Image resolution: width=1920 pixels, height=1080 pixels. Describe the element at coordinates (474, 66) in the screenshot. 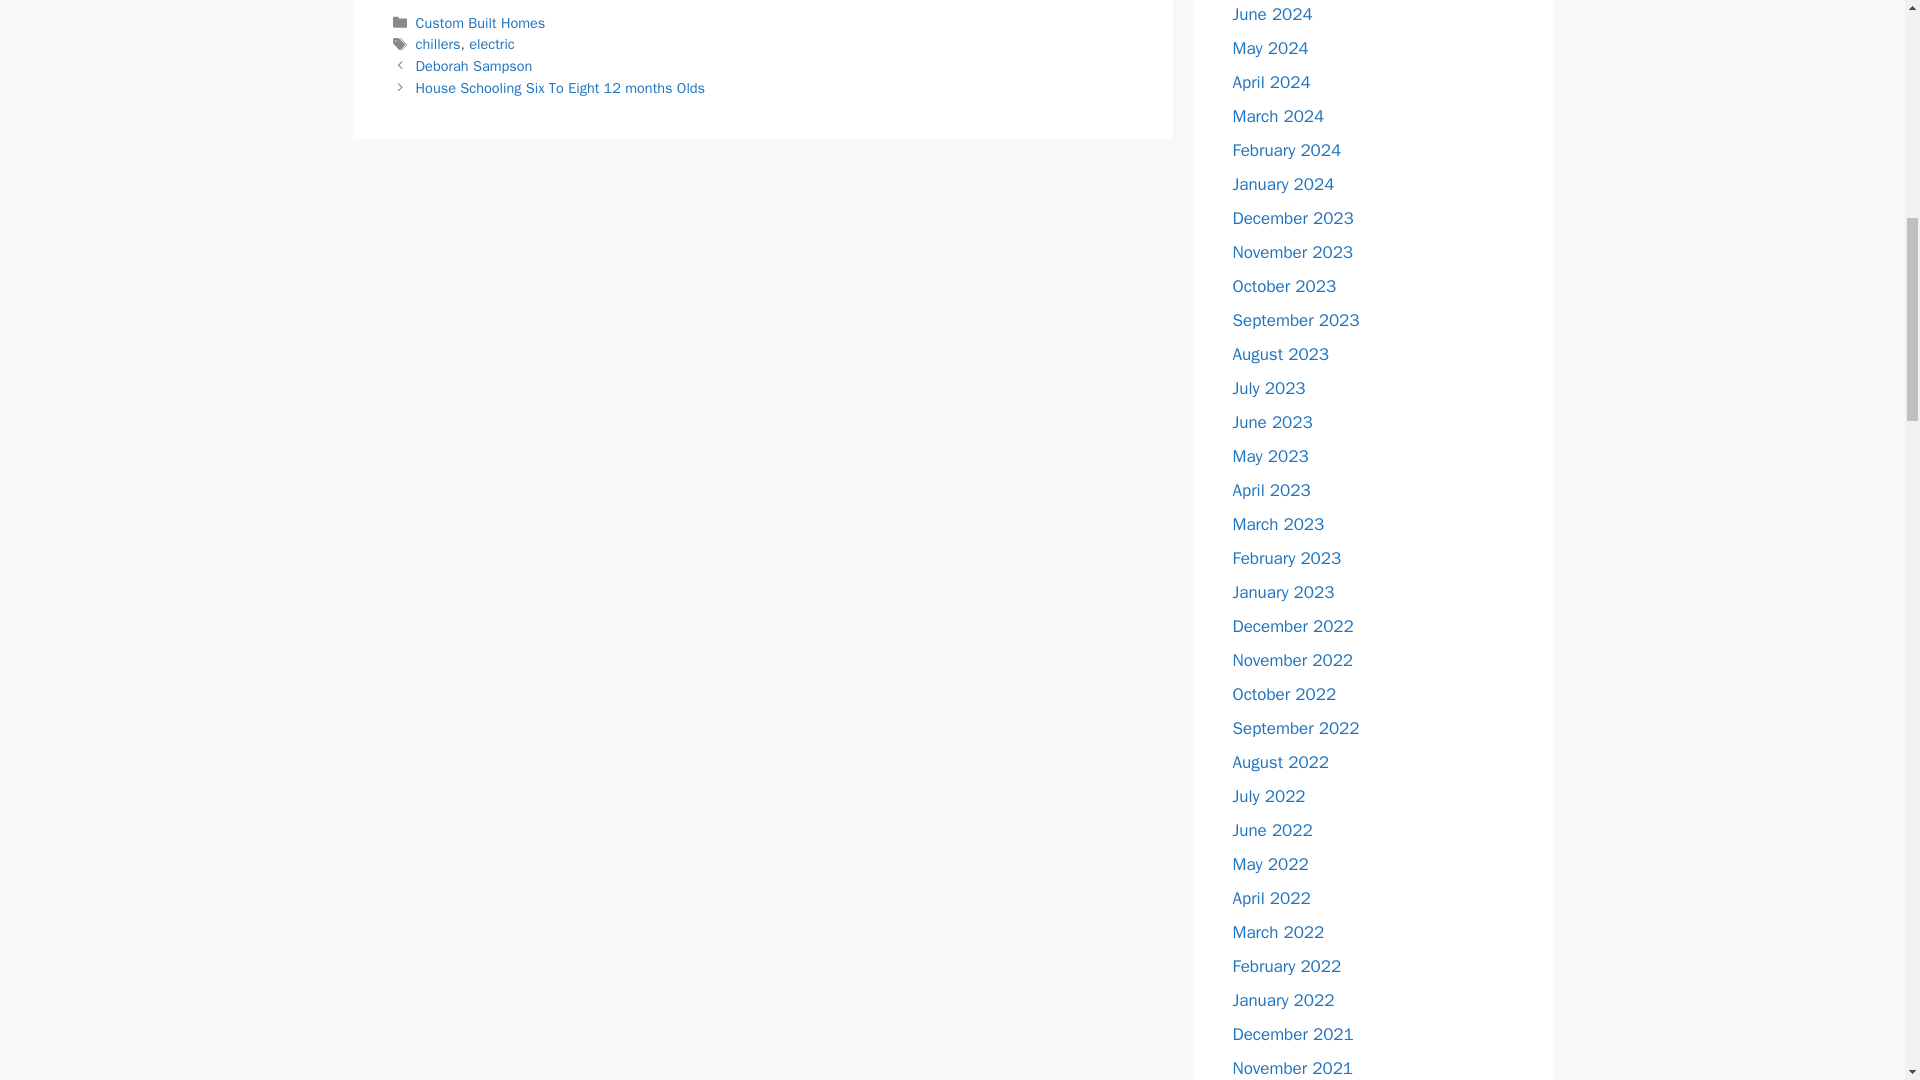

I see `Deborah Sampson` at that location.